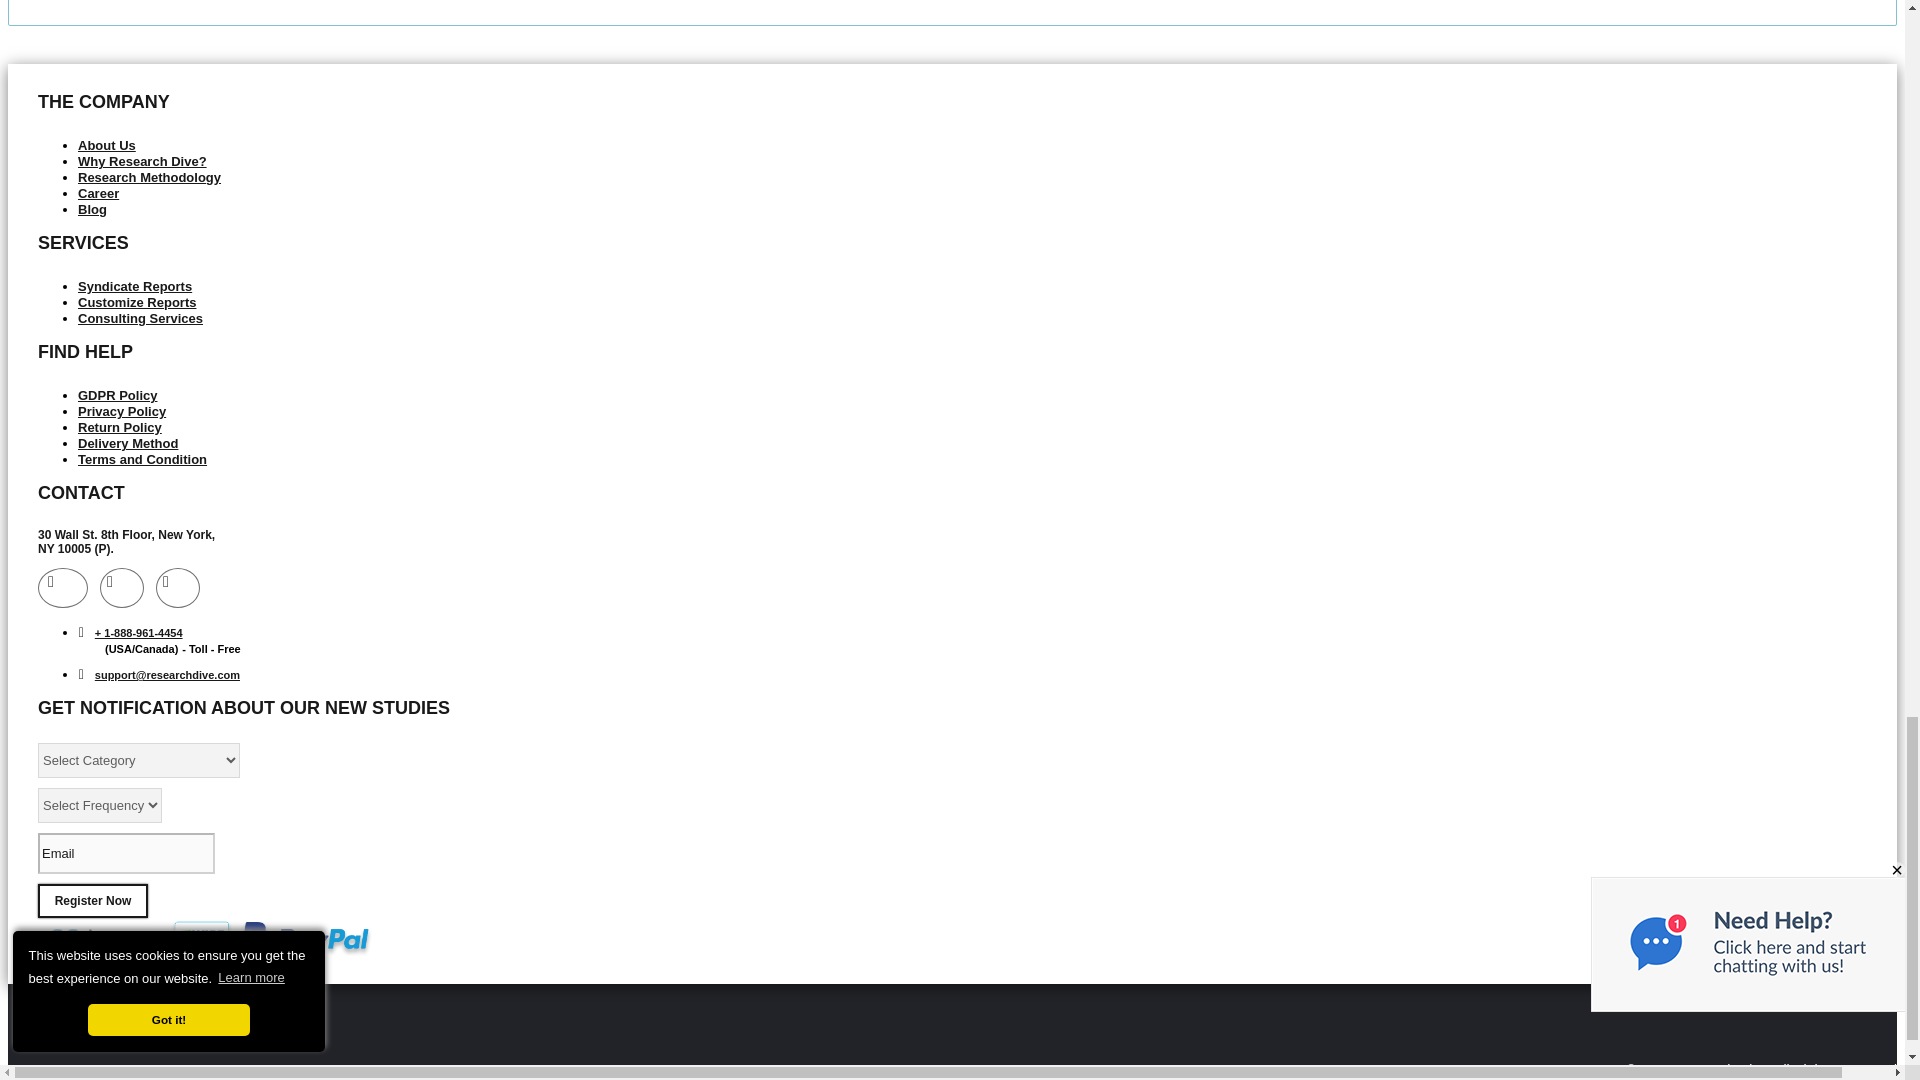  I want to click on Privacy Policy, so click(122, 411).